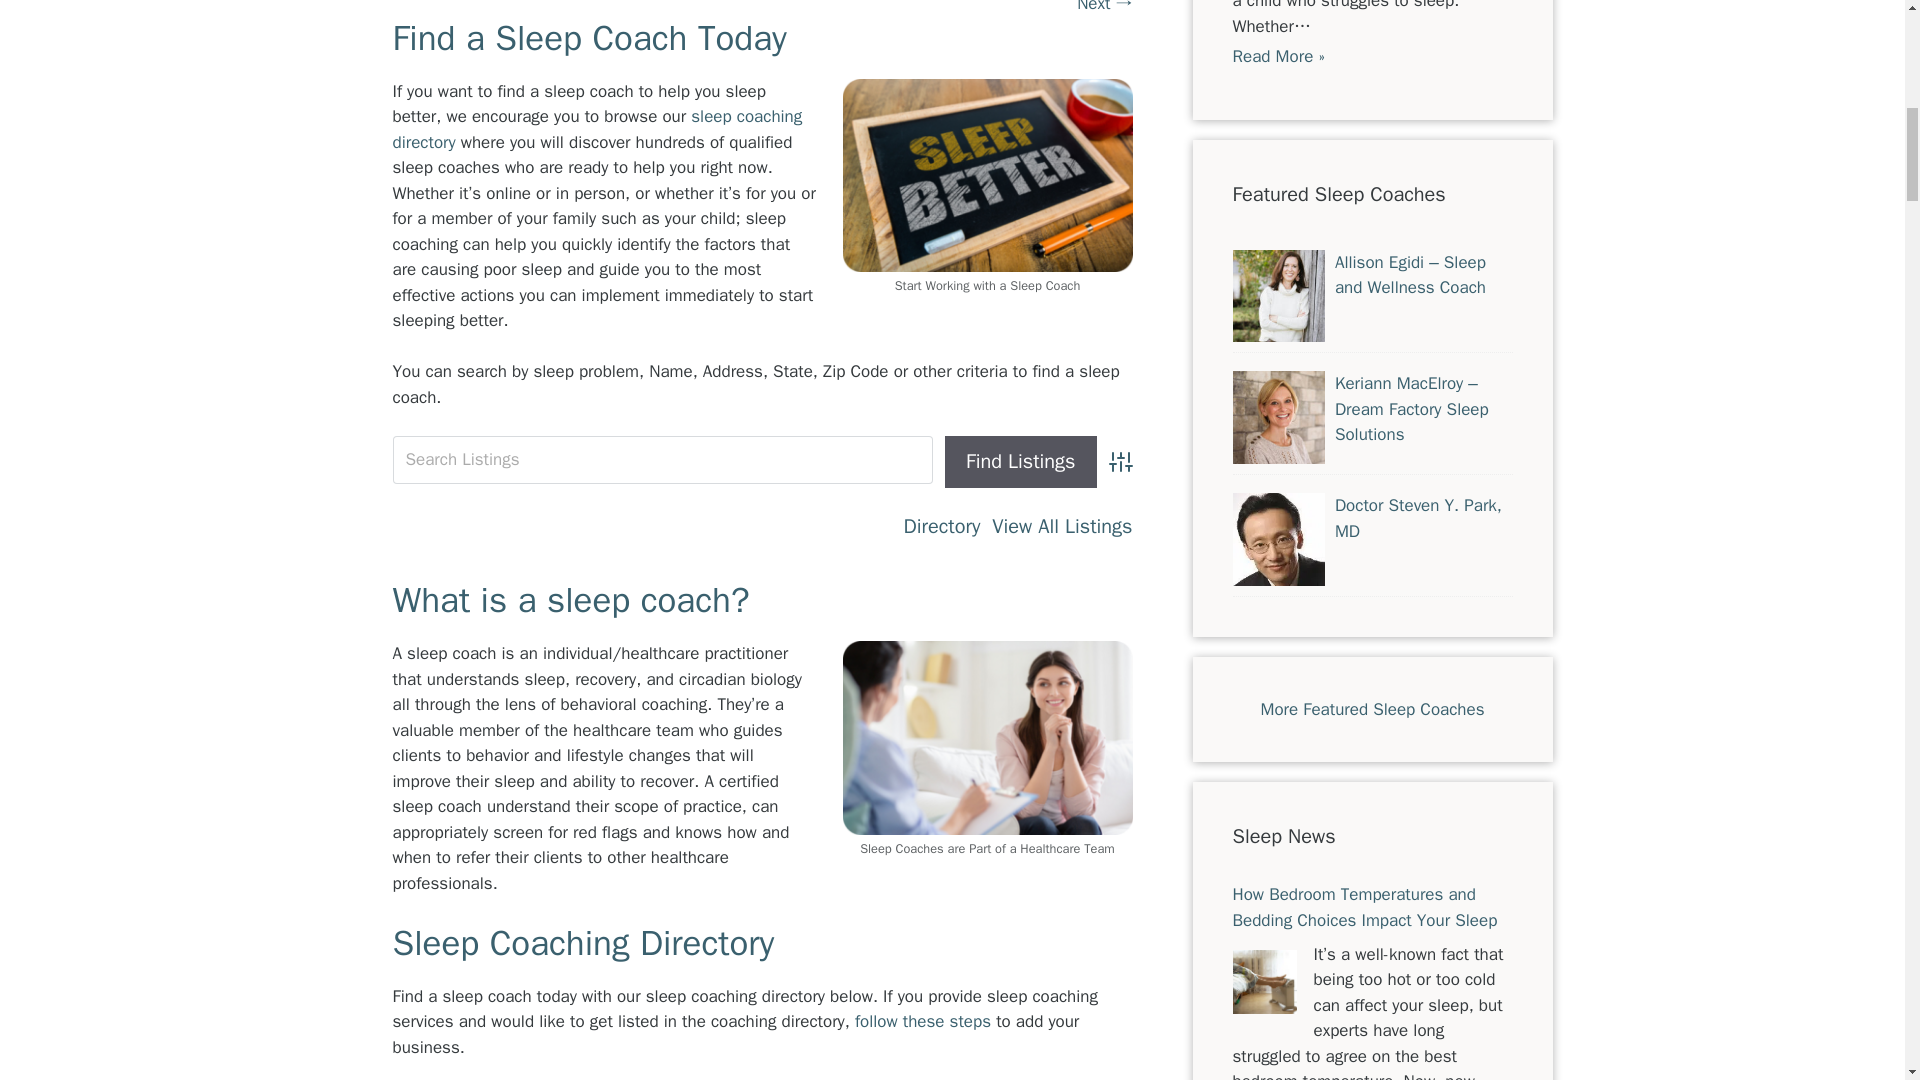 The image size is (1920, 1080). Describe the element at coordinates (1020, 462) in the screenshot. I see `Find Listings` at that location.